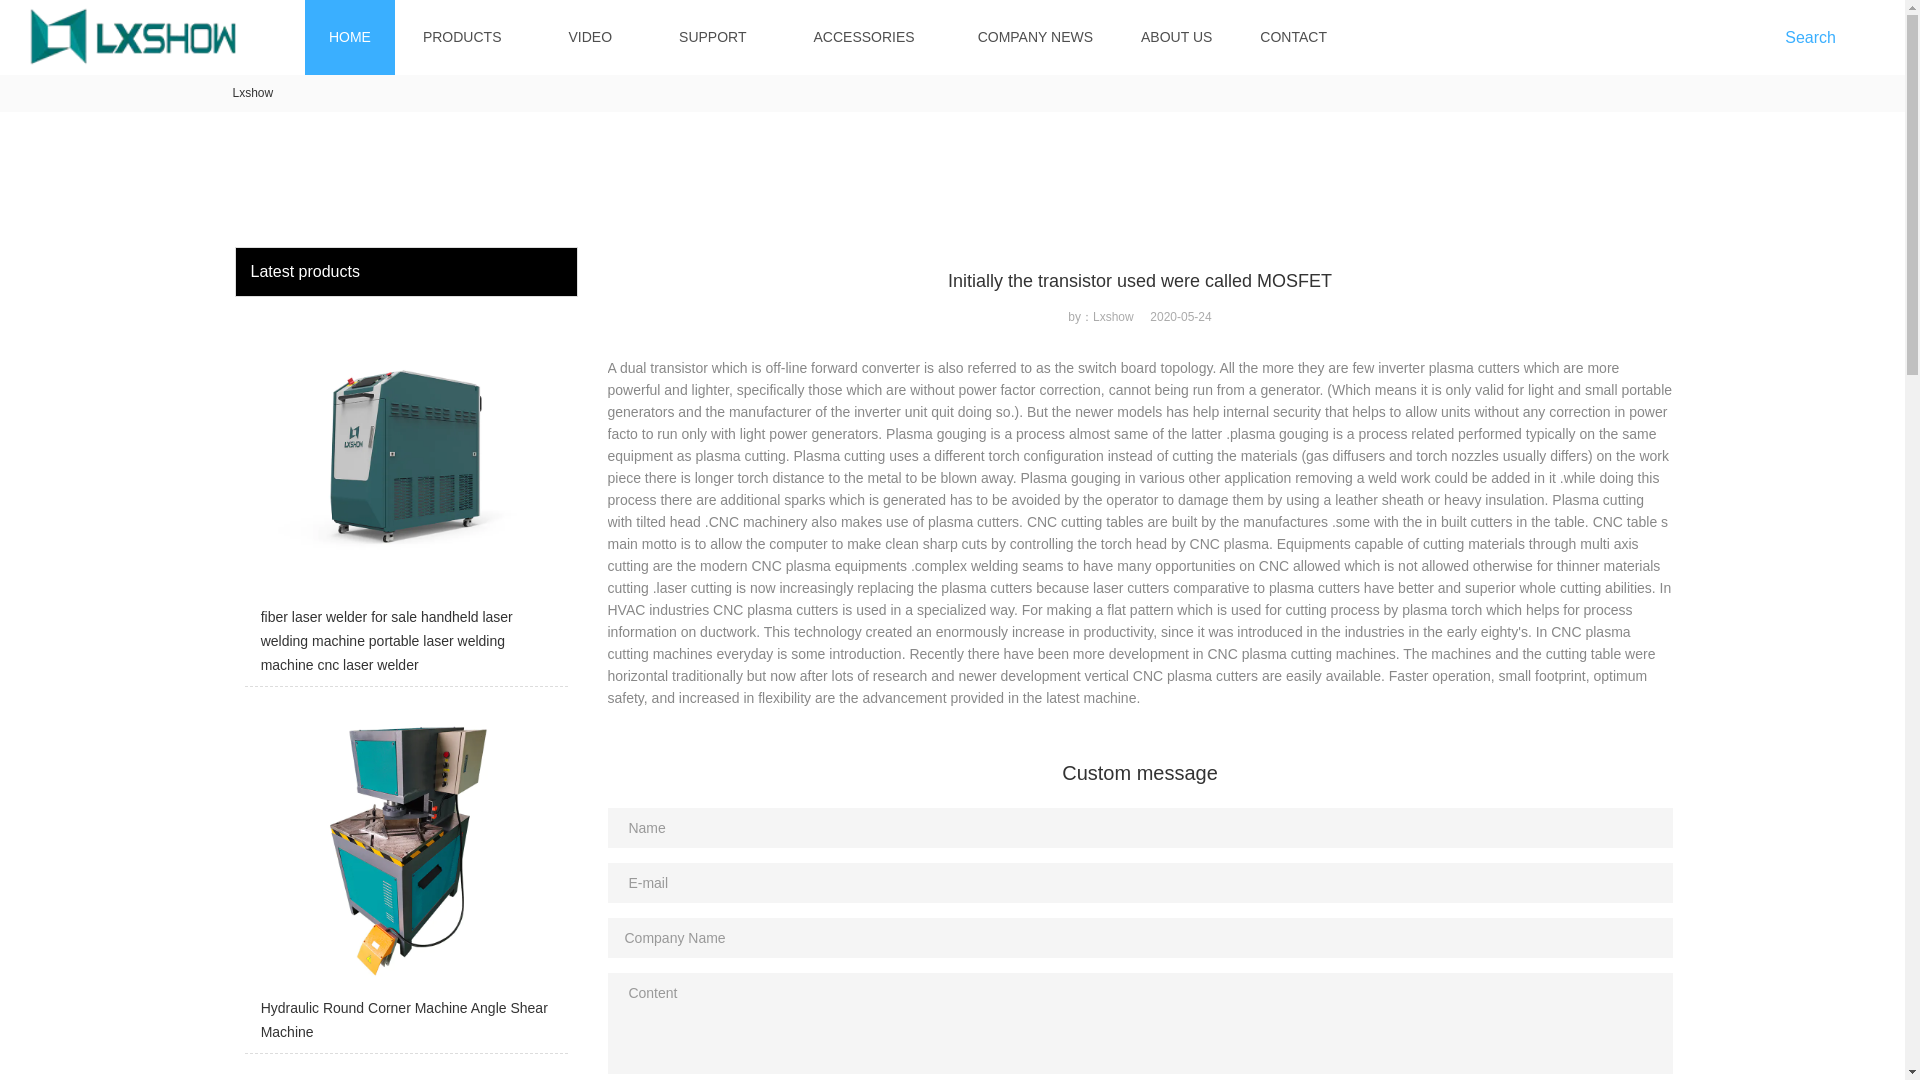 Image resolution: width=1920 pixels, height=1080 pixels. I want to click on VIDEO, so click(590, 37).